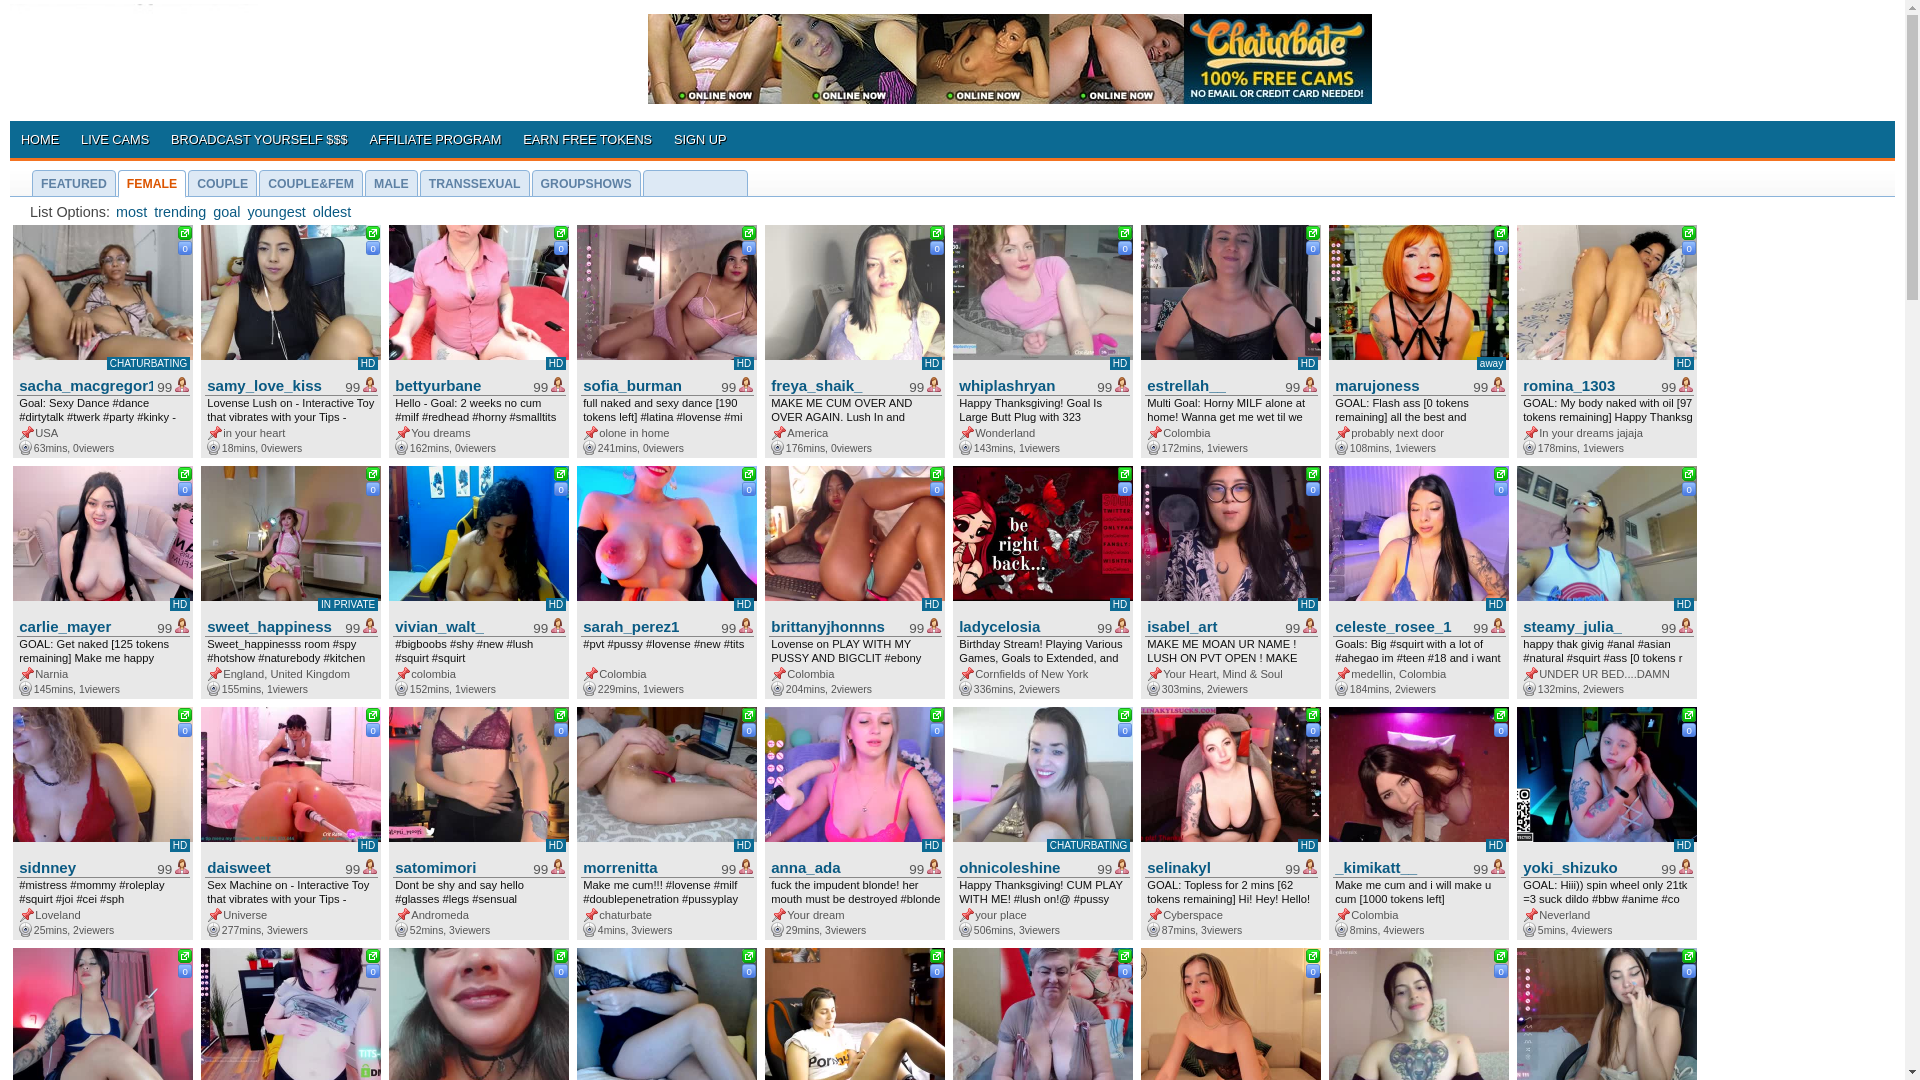  I want to click on Open ohnicoleshine in a popup window, so click(1127, 716).